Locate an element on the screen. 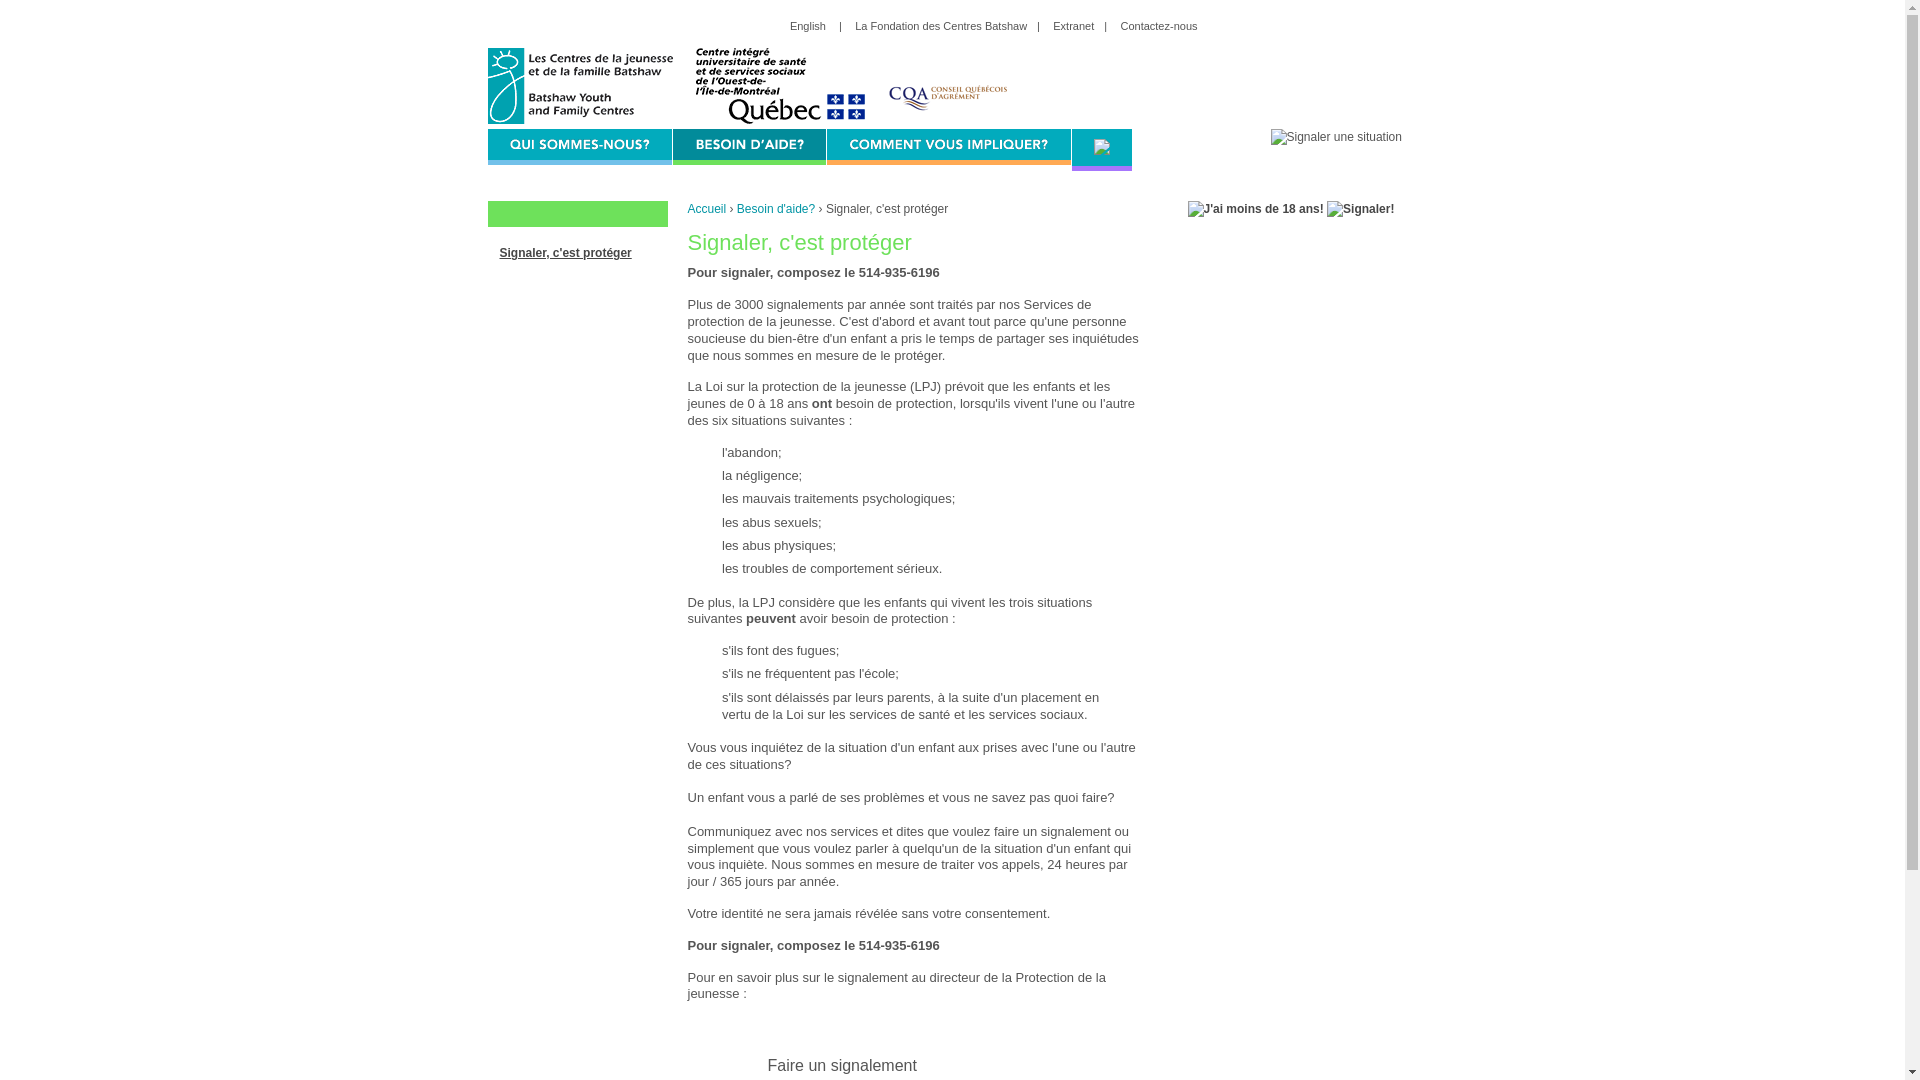 The width and height of the screenshot is (1920, 1080). La Fondation des Centres Batshaw is located at coordinates (946, 26).